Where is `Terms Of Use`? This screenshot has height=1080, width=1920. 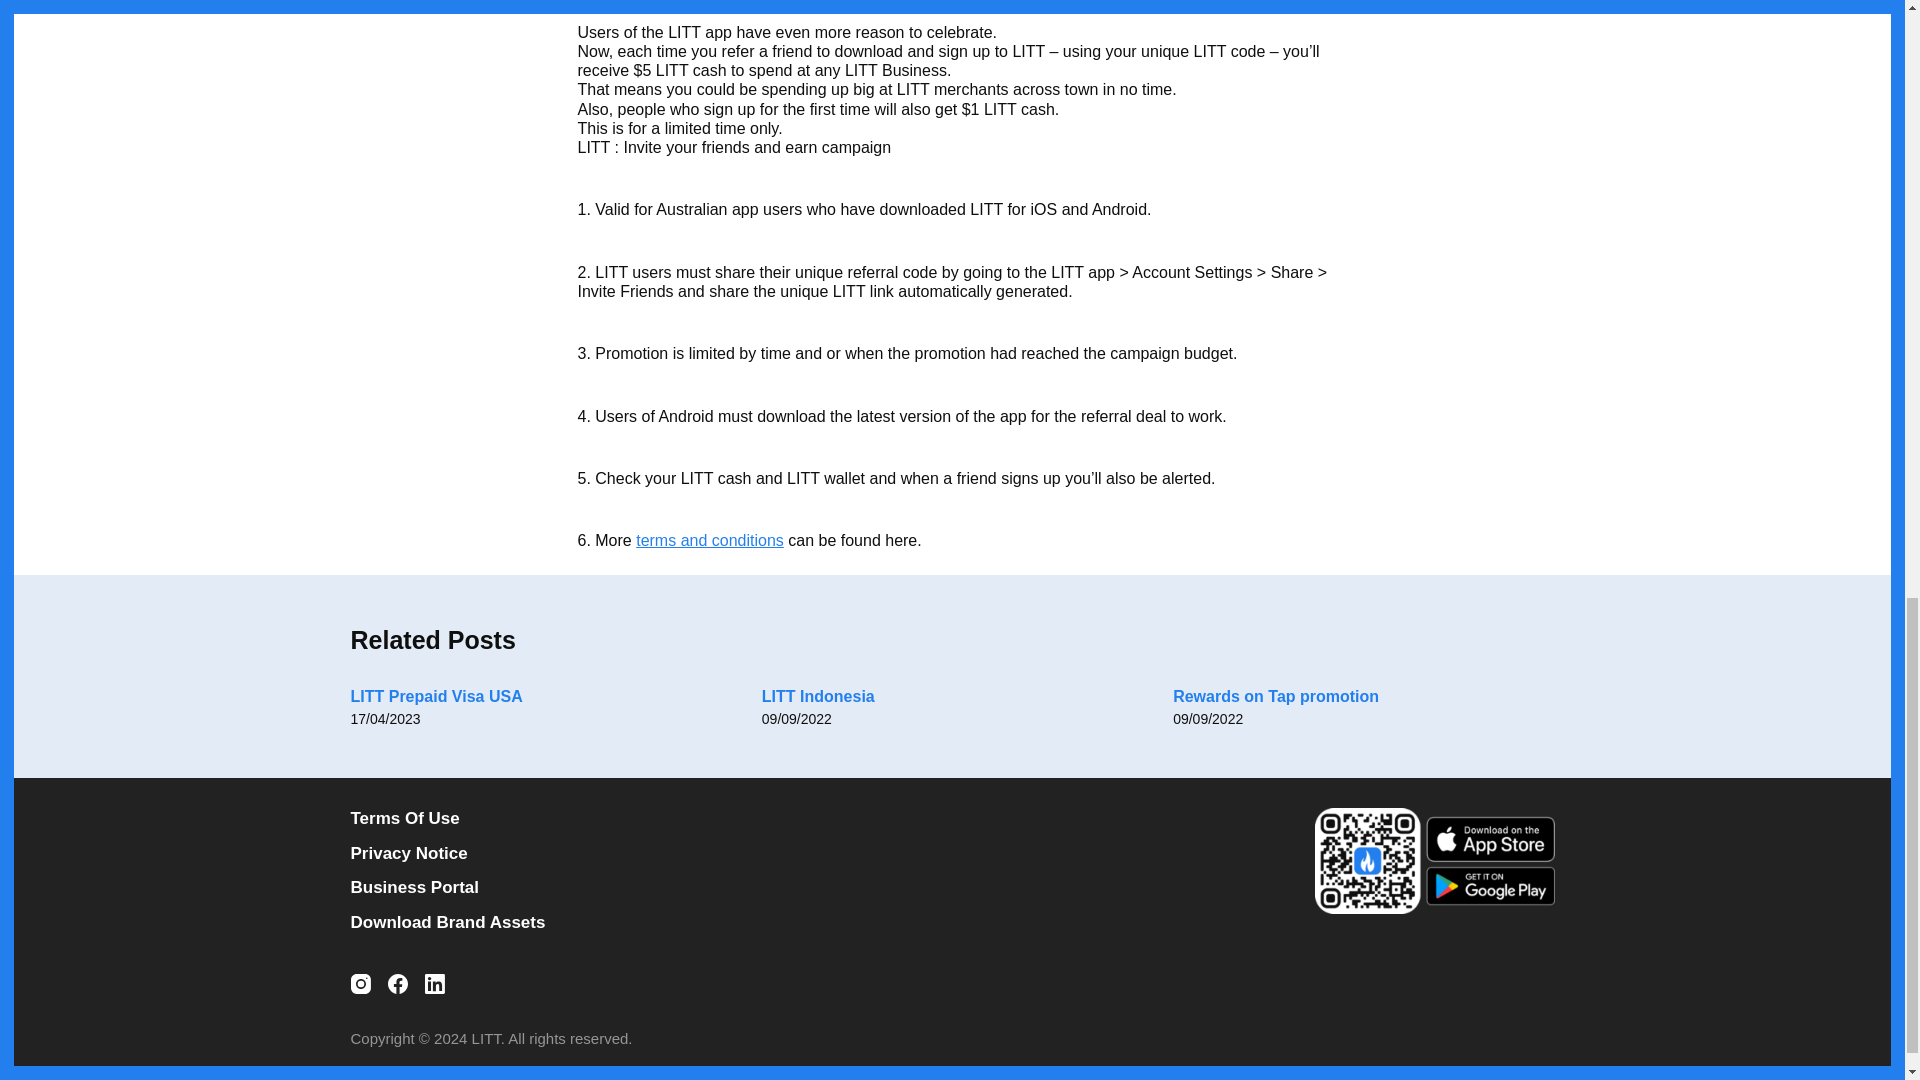 Terms Of Use is located at coordinates (638, 818).